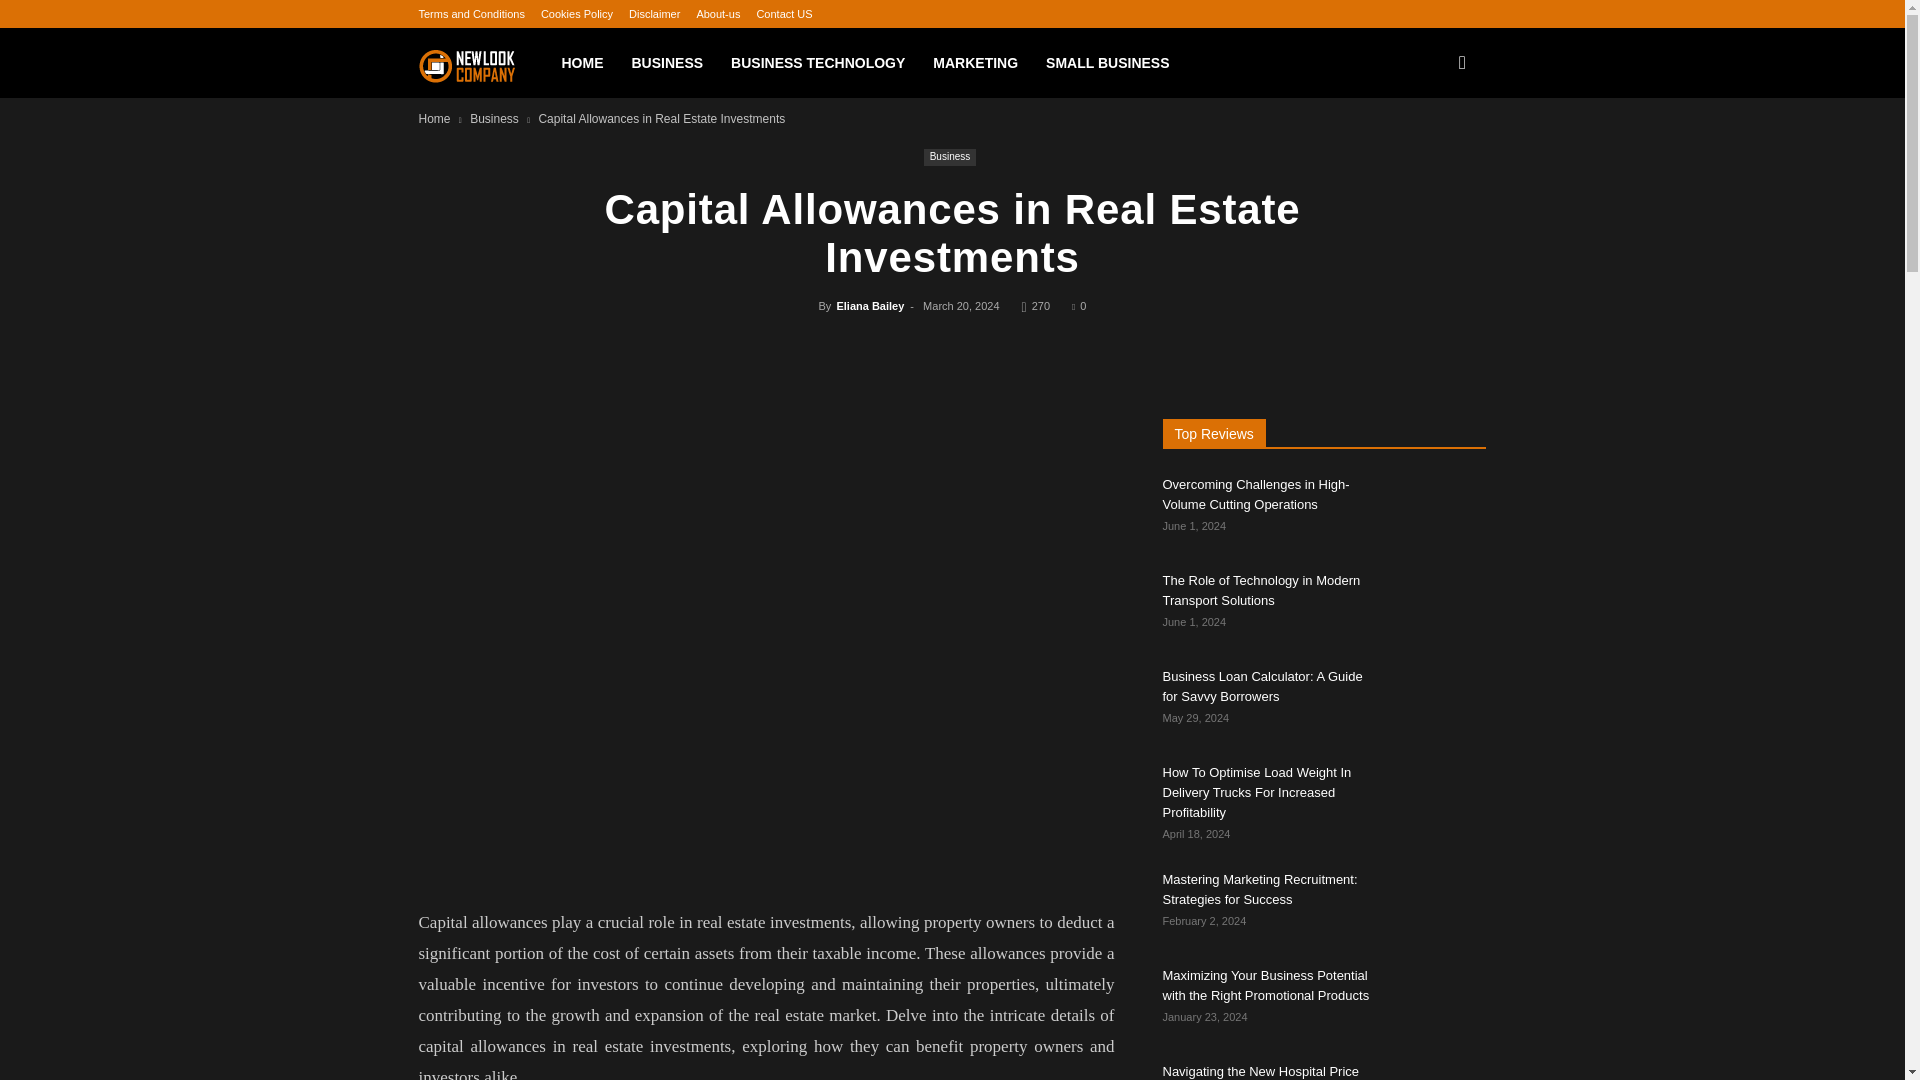 This screenshot has width=1920, height=1080. What do you see at coordinates (471, 14) in the screenshot?
I see `Terms and Conditions` at bounding box center [471, 14].